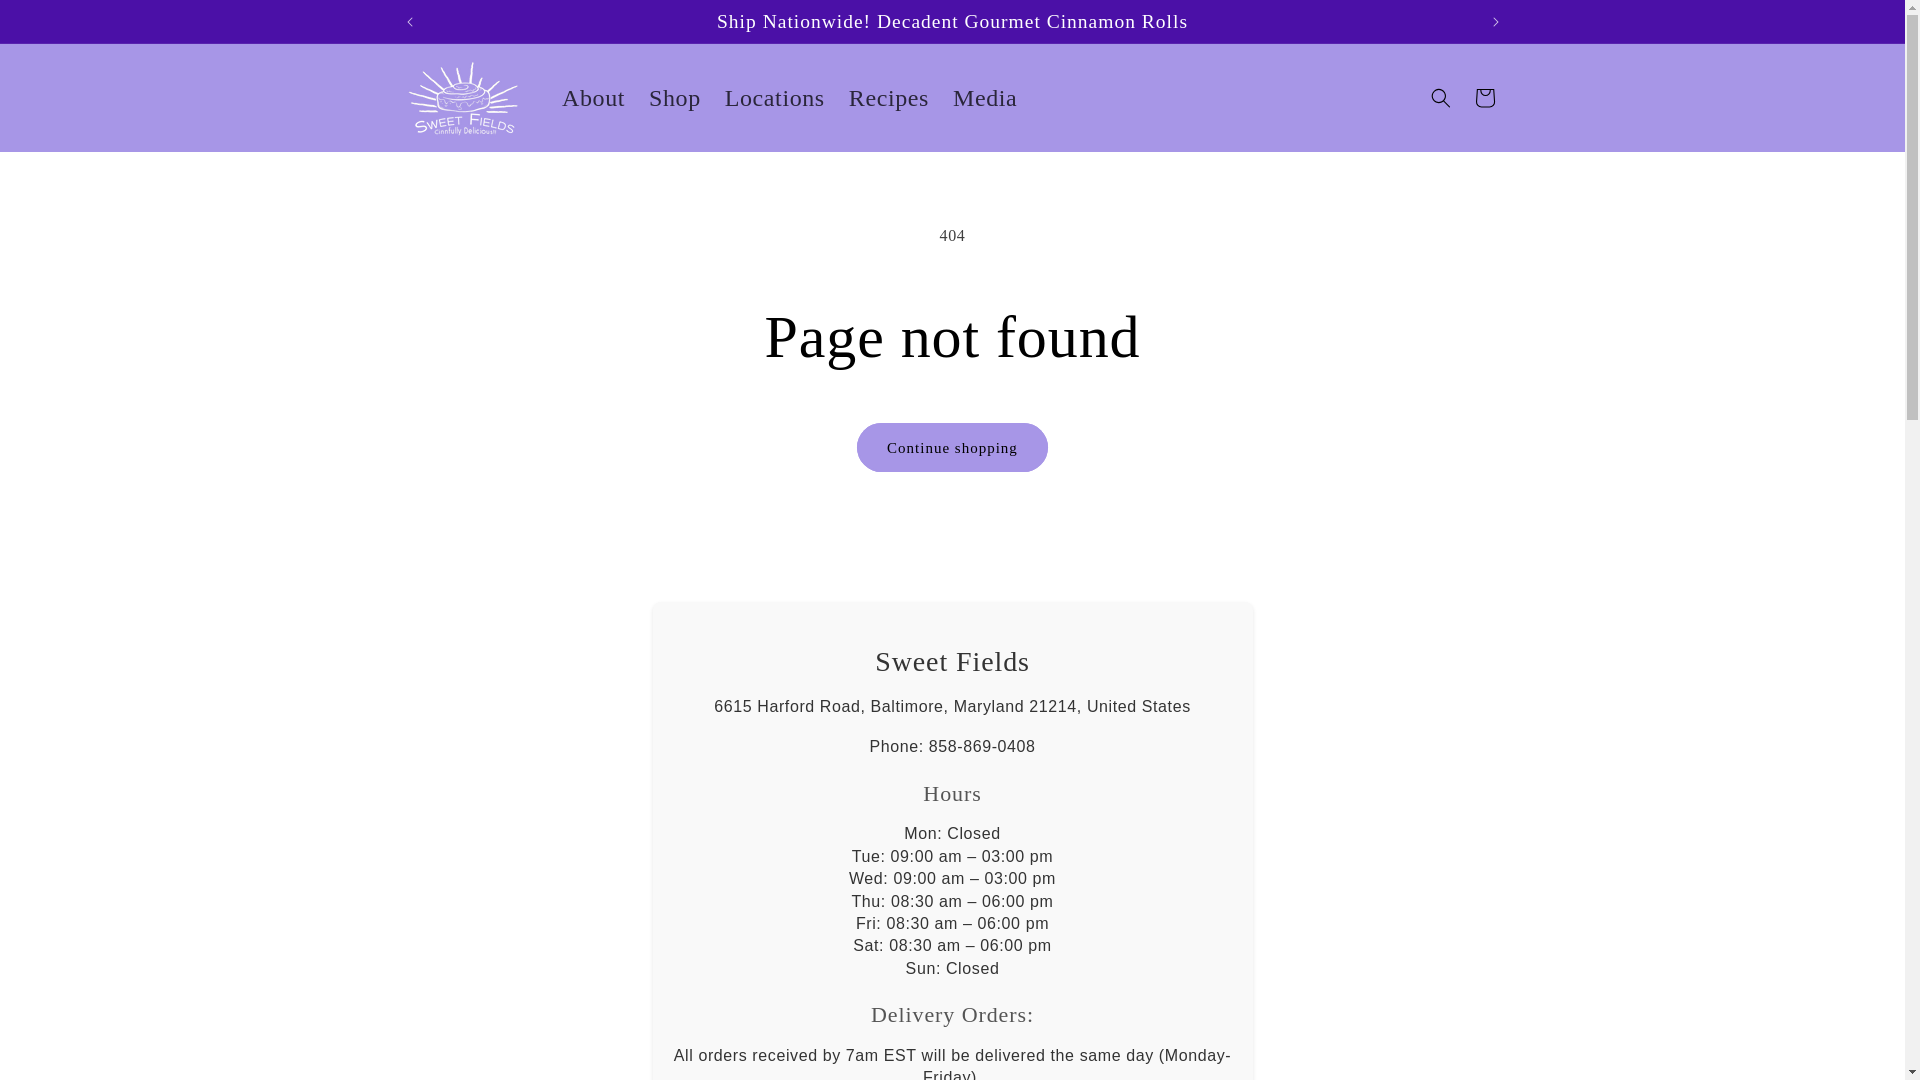 The width and height of the screenshot is (1920, 1080). Describe the element at coordinates (1483, 97) in the screenshot. I see `Cart` at that location.